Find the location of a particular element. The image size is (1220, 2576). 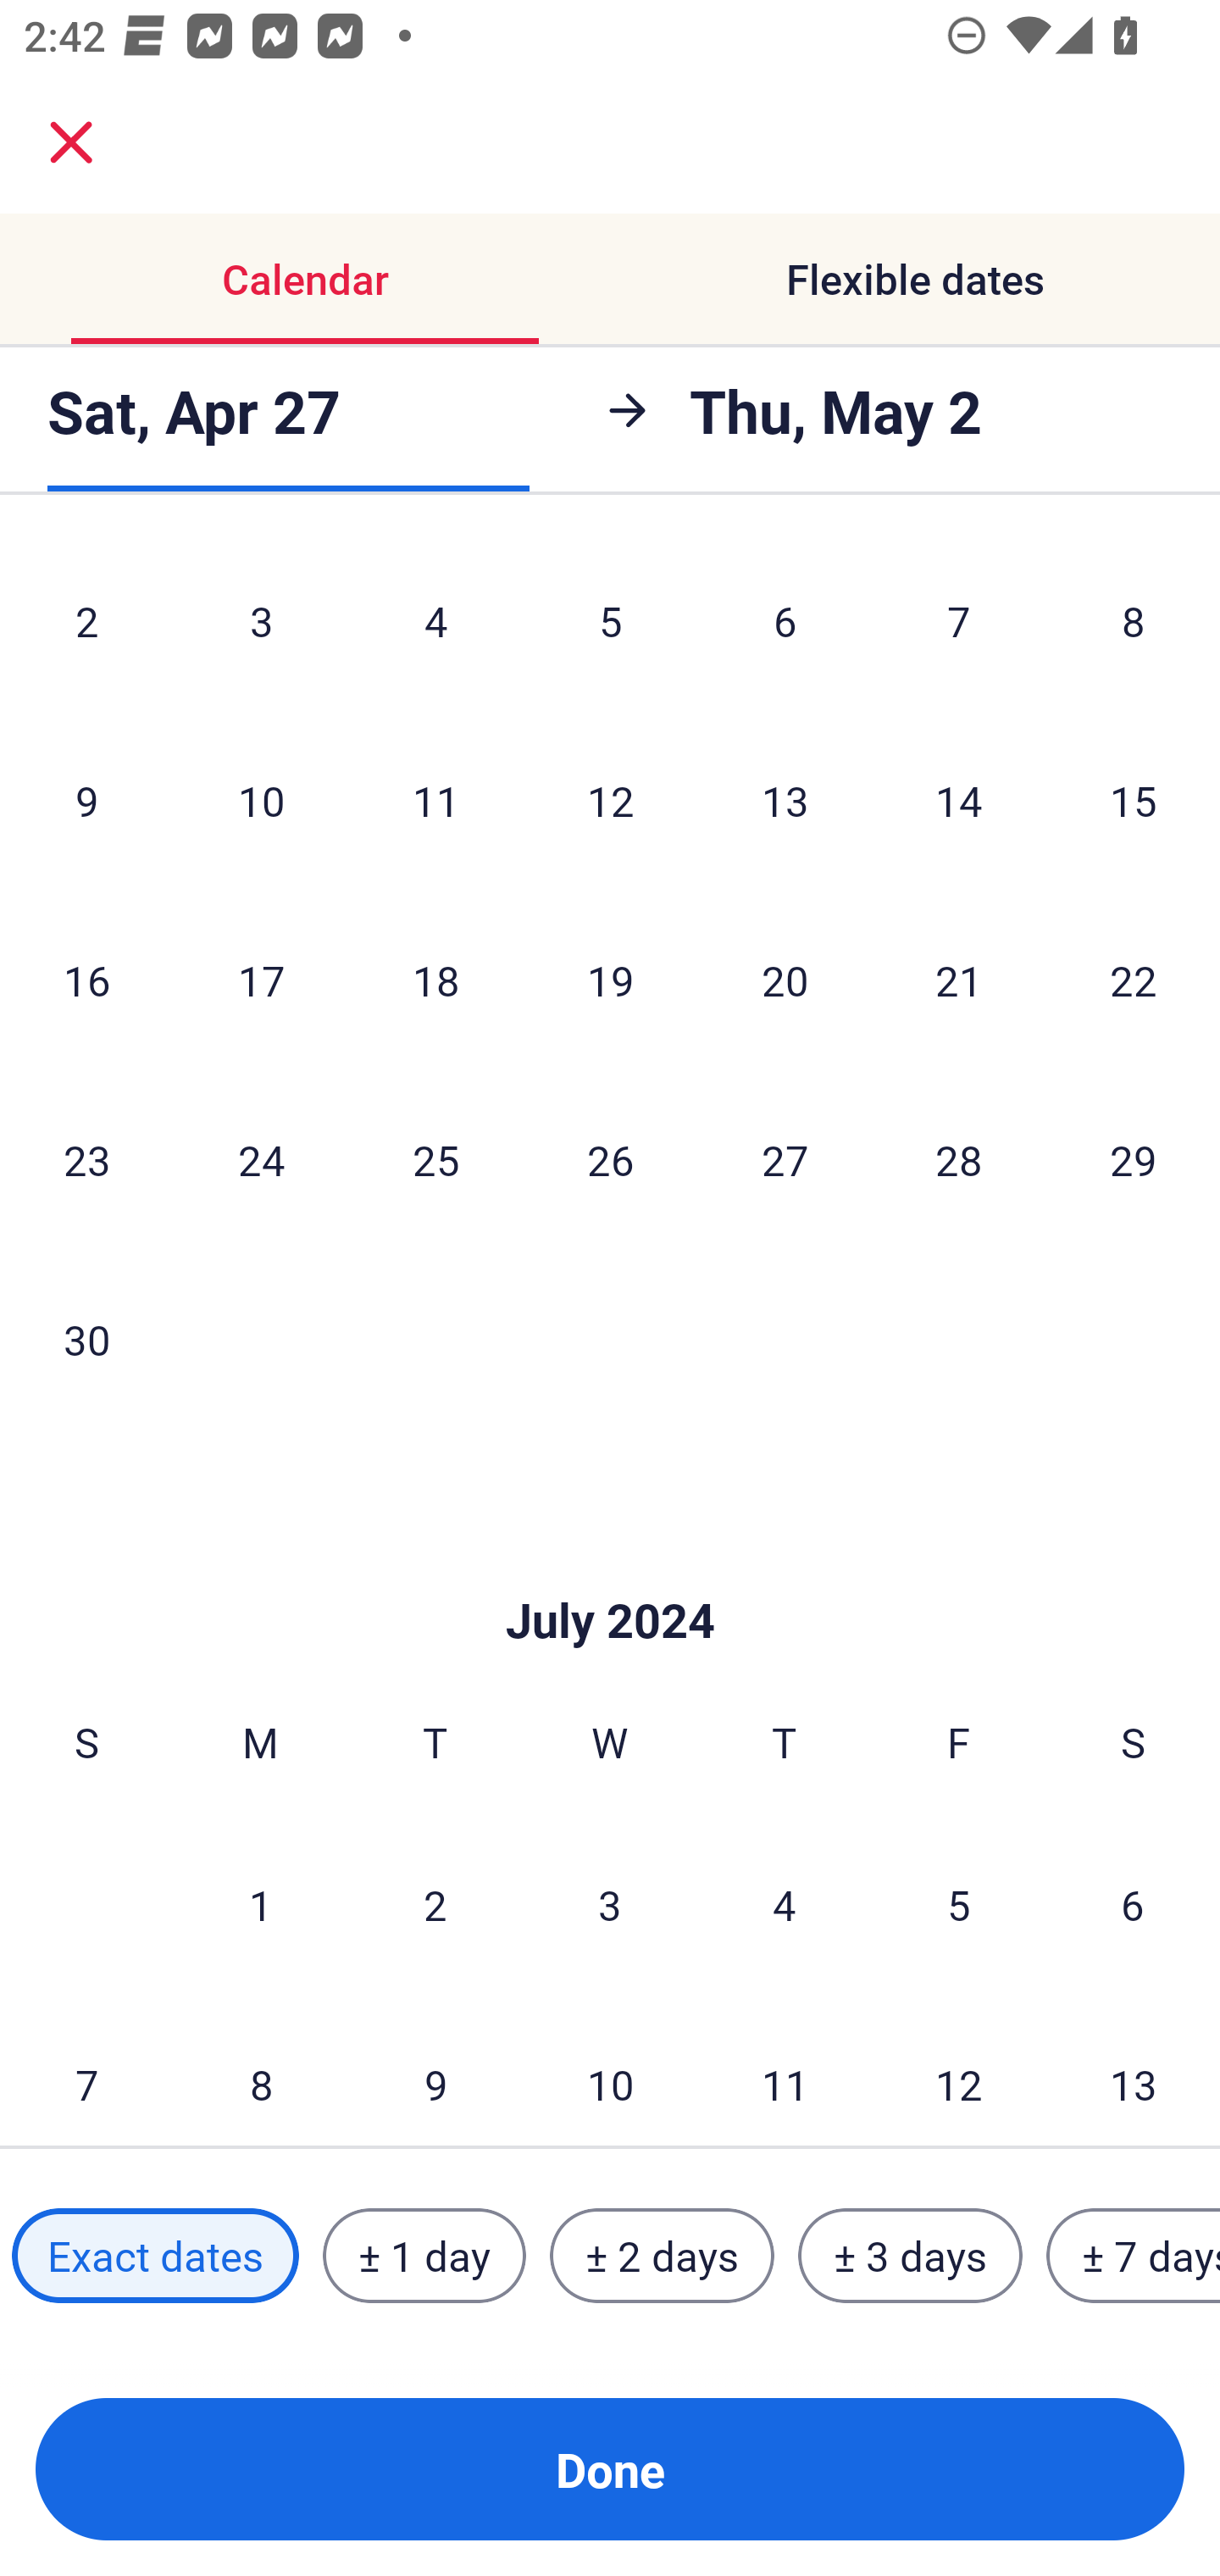

Skip to Done is located at coordinates (610, 1569).